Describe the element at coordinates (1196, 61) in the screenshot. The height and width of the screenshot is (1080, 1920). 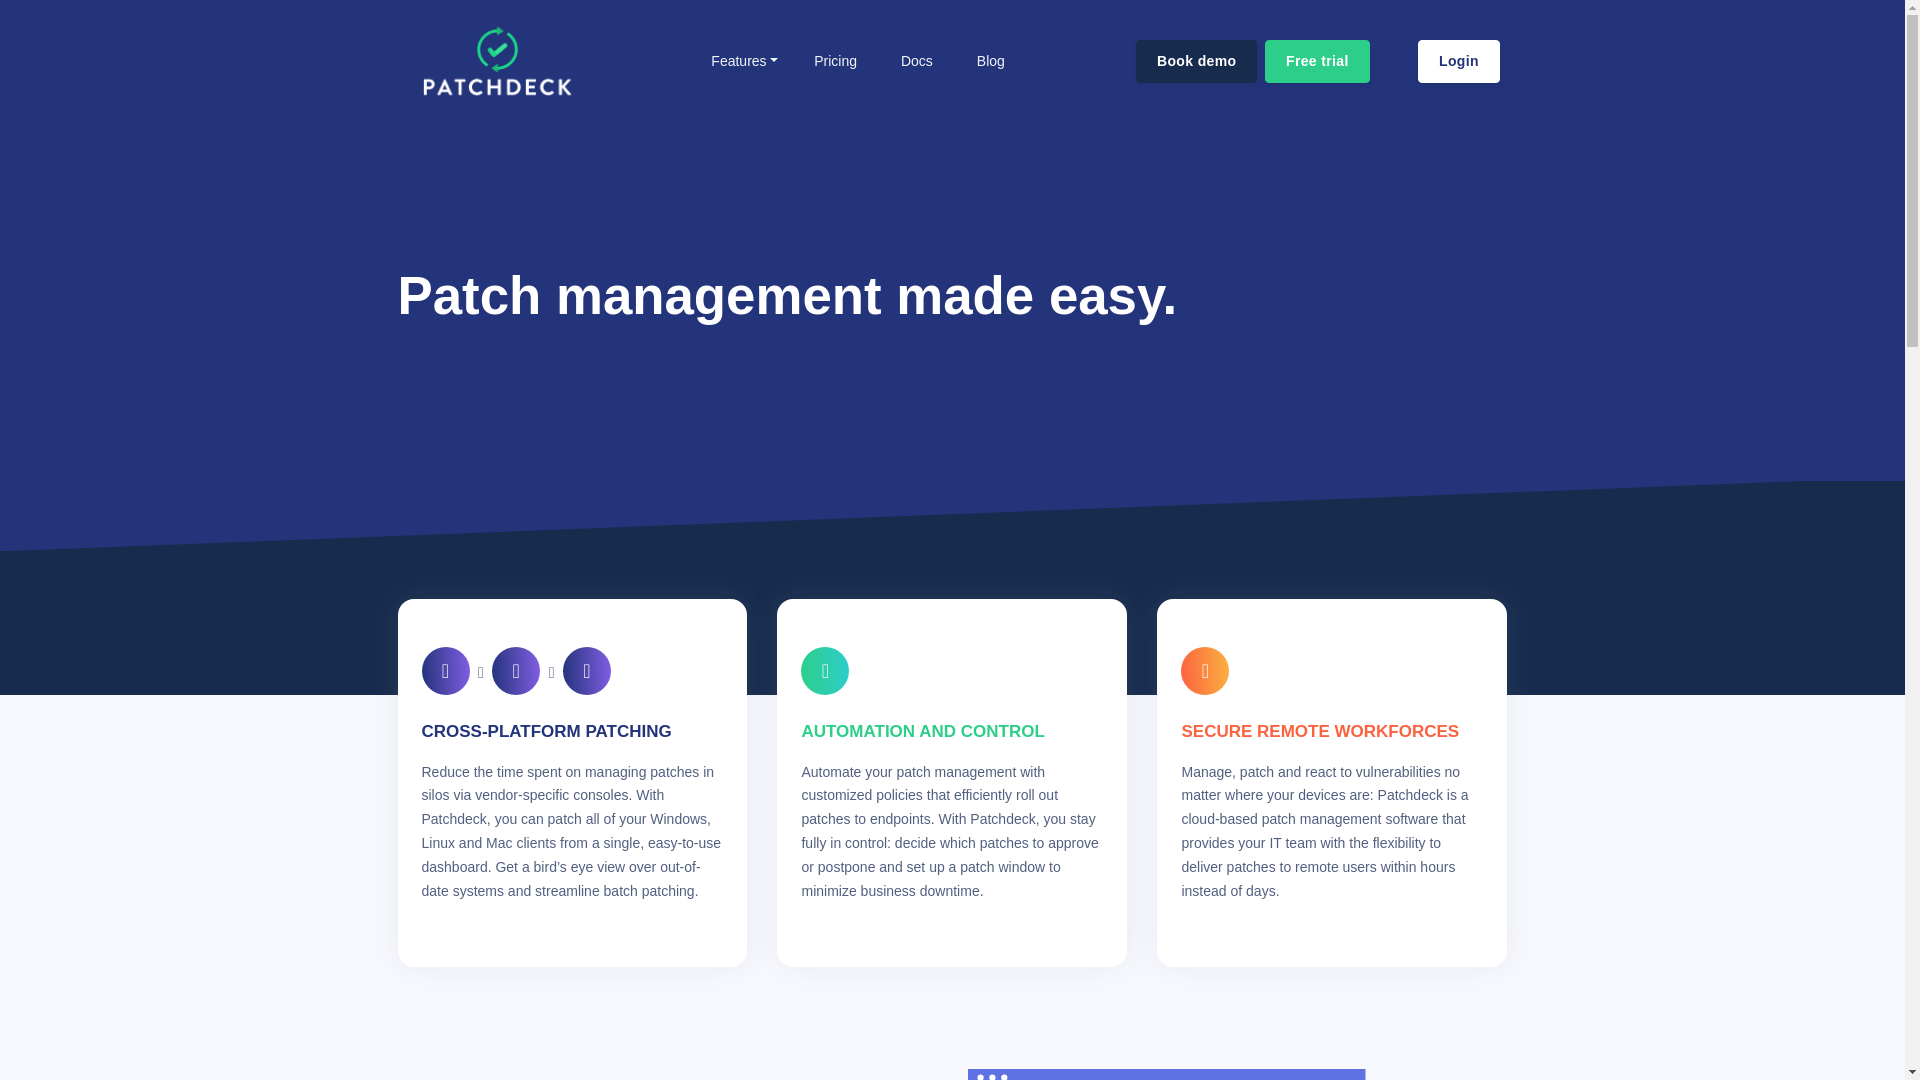
I see `Book demo` at that location.